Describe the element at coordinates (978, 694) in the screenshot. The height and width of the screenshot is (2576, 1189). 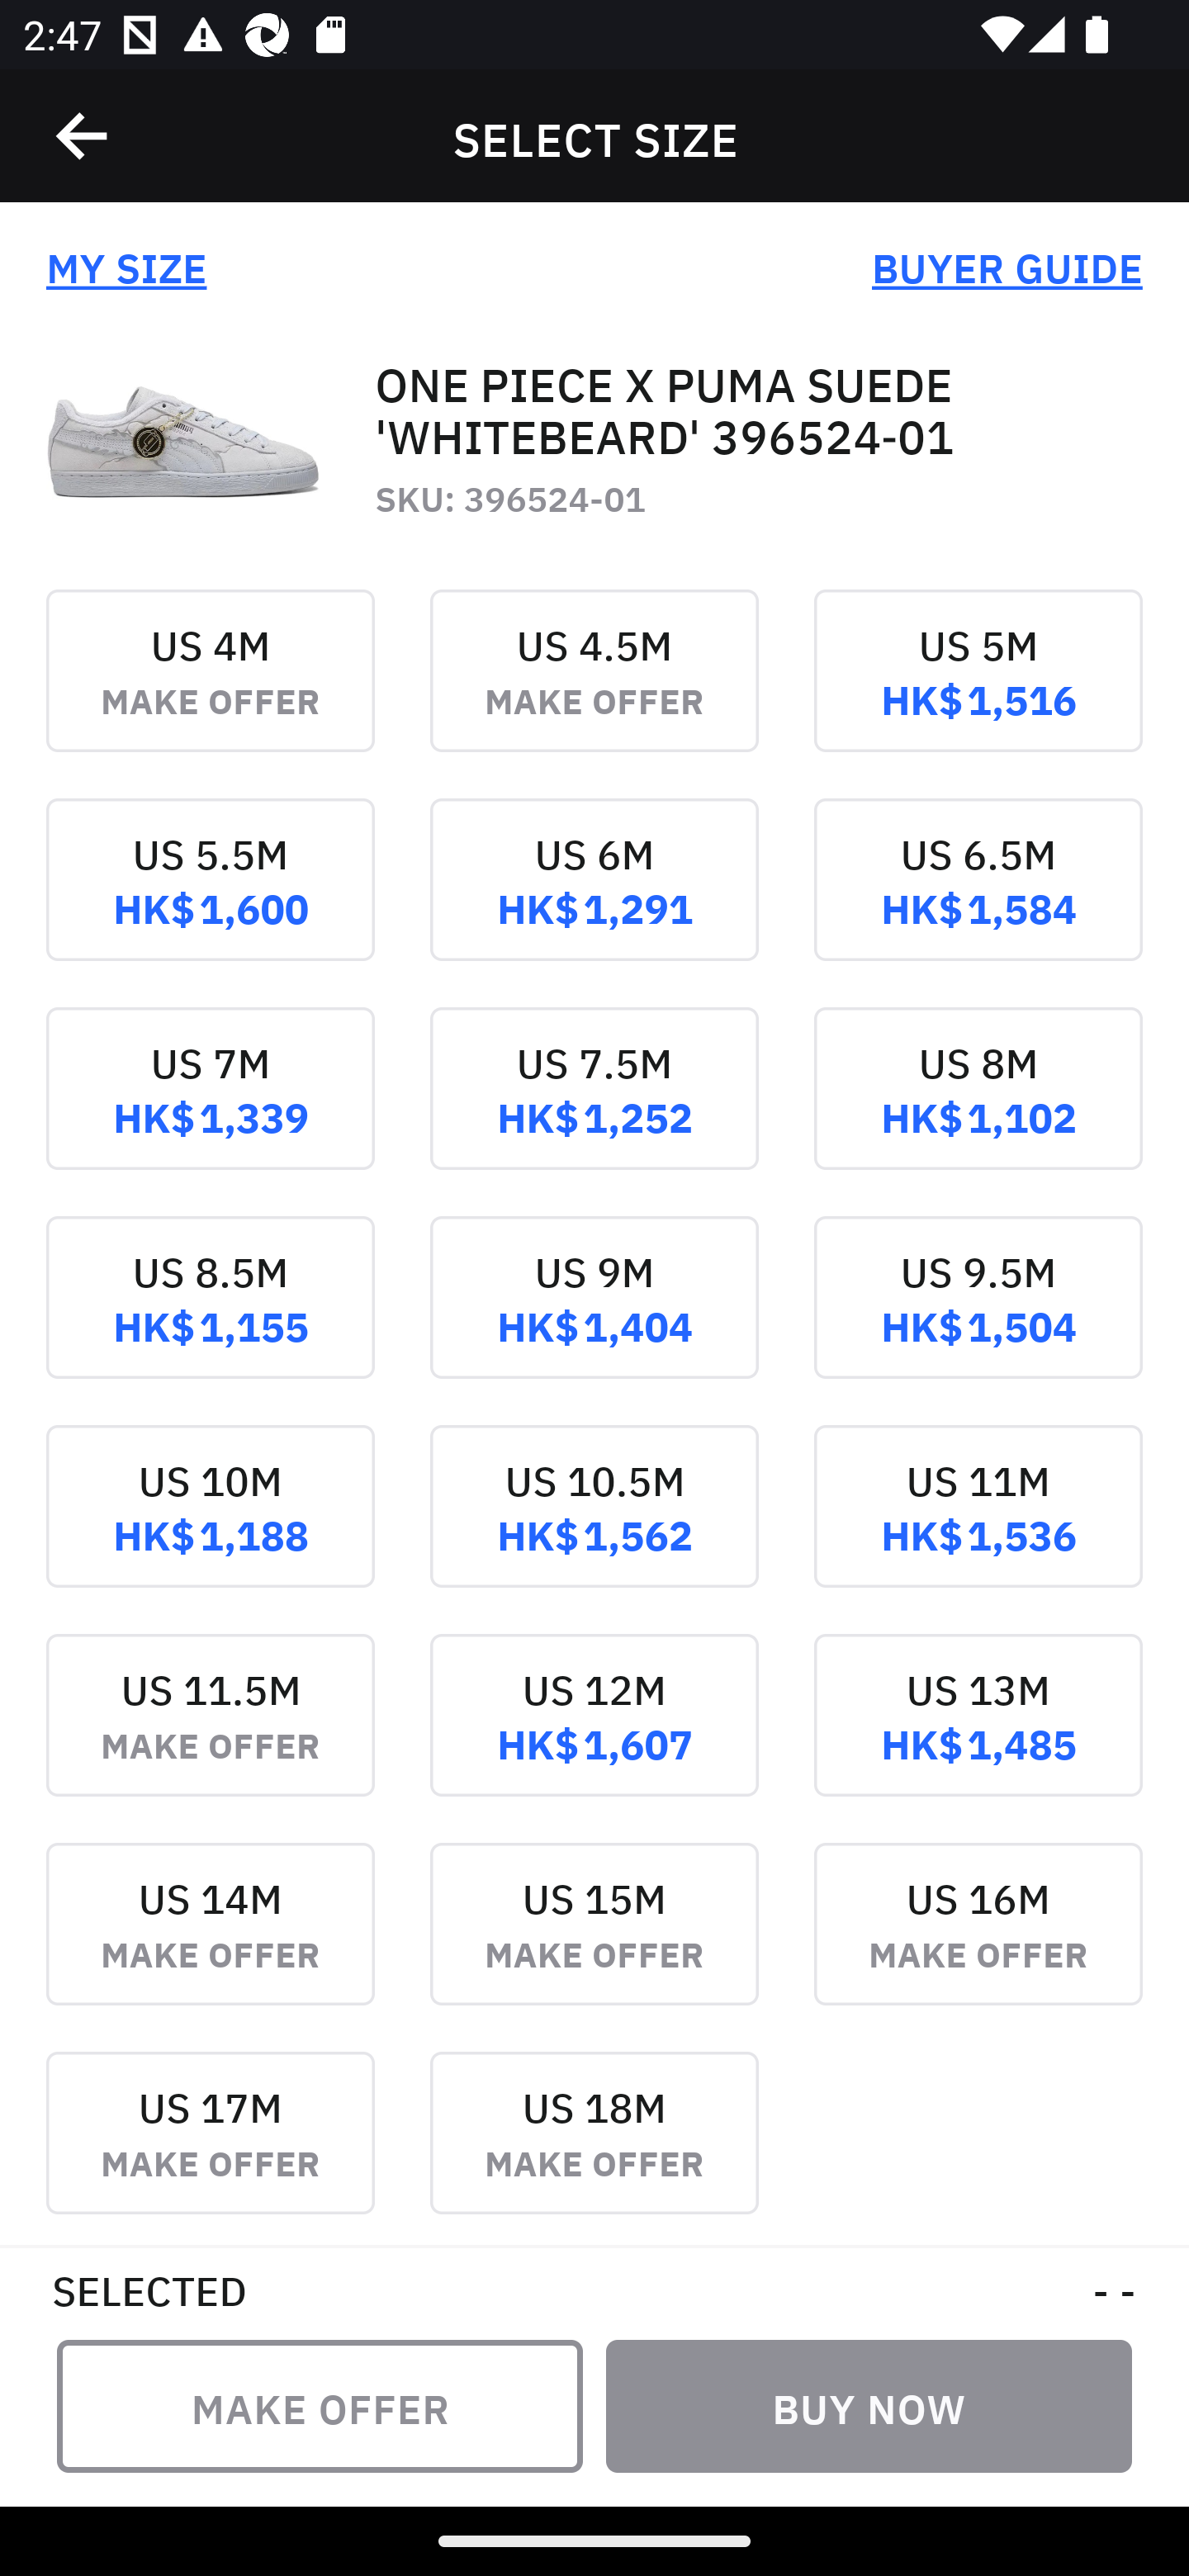
I see `US 5M HK$ 1,516` at that location.